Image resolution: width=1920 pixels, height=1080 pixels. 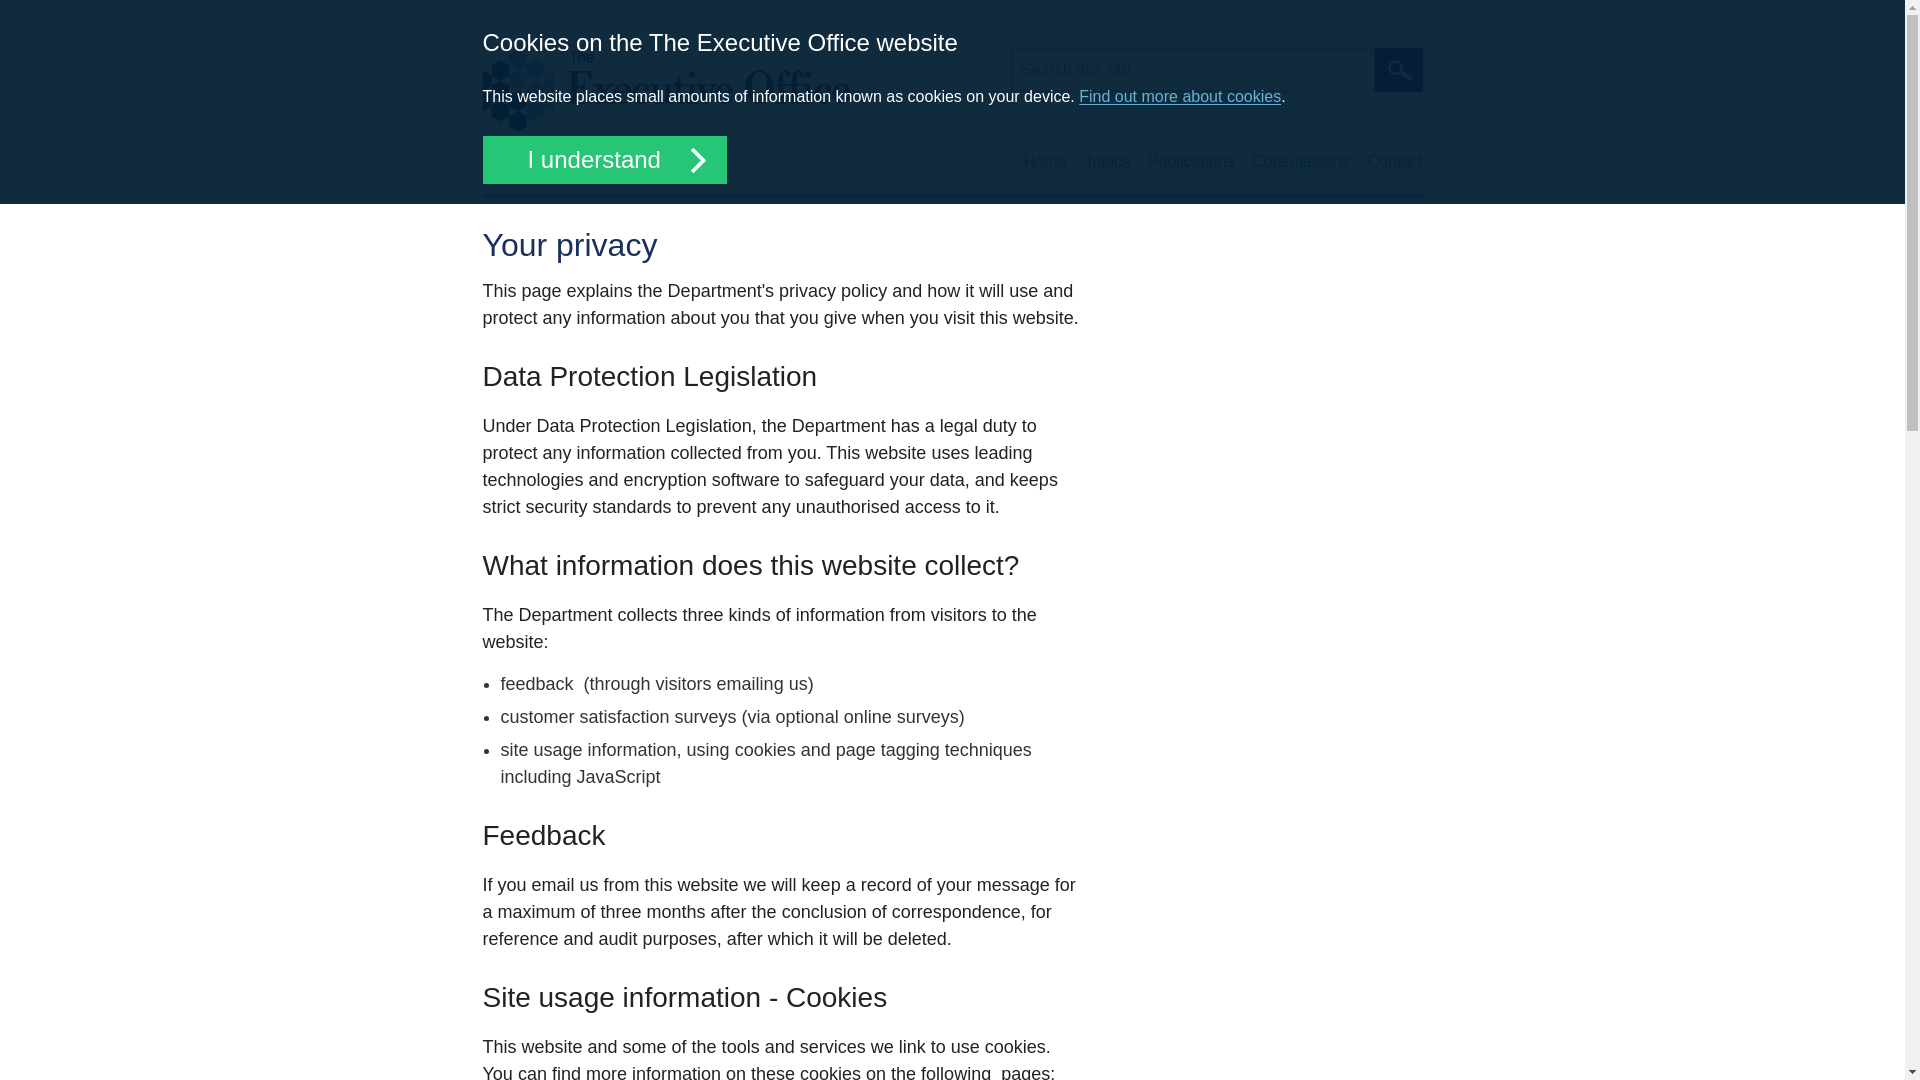 What do you see at coordinates (1192, 69) in the screenshot?
I see `Enter the terms you wish to search for` at bounding box center [1192, 69].